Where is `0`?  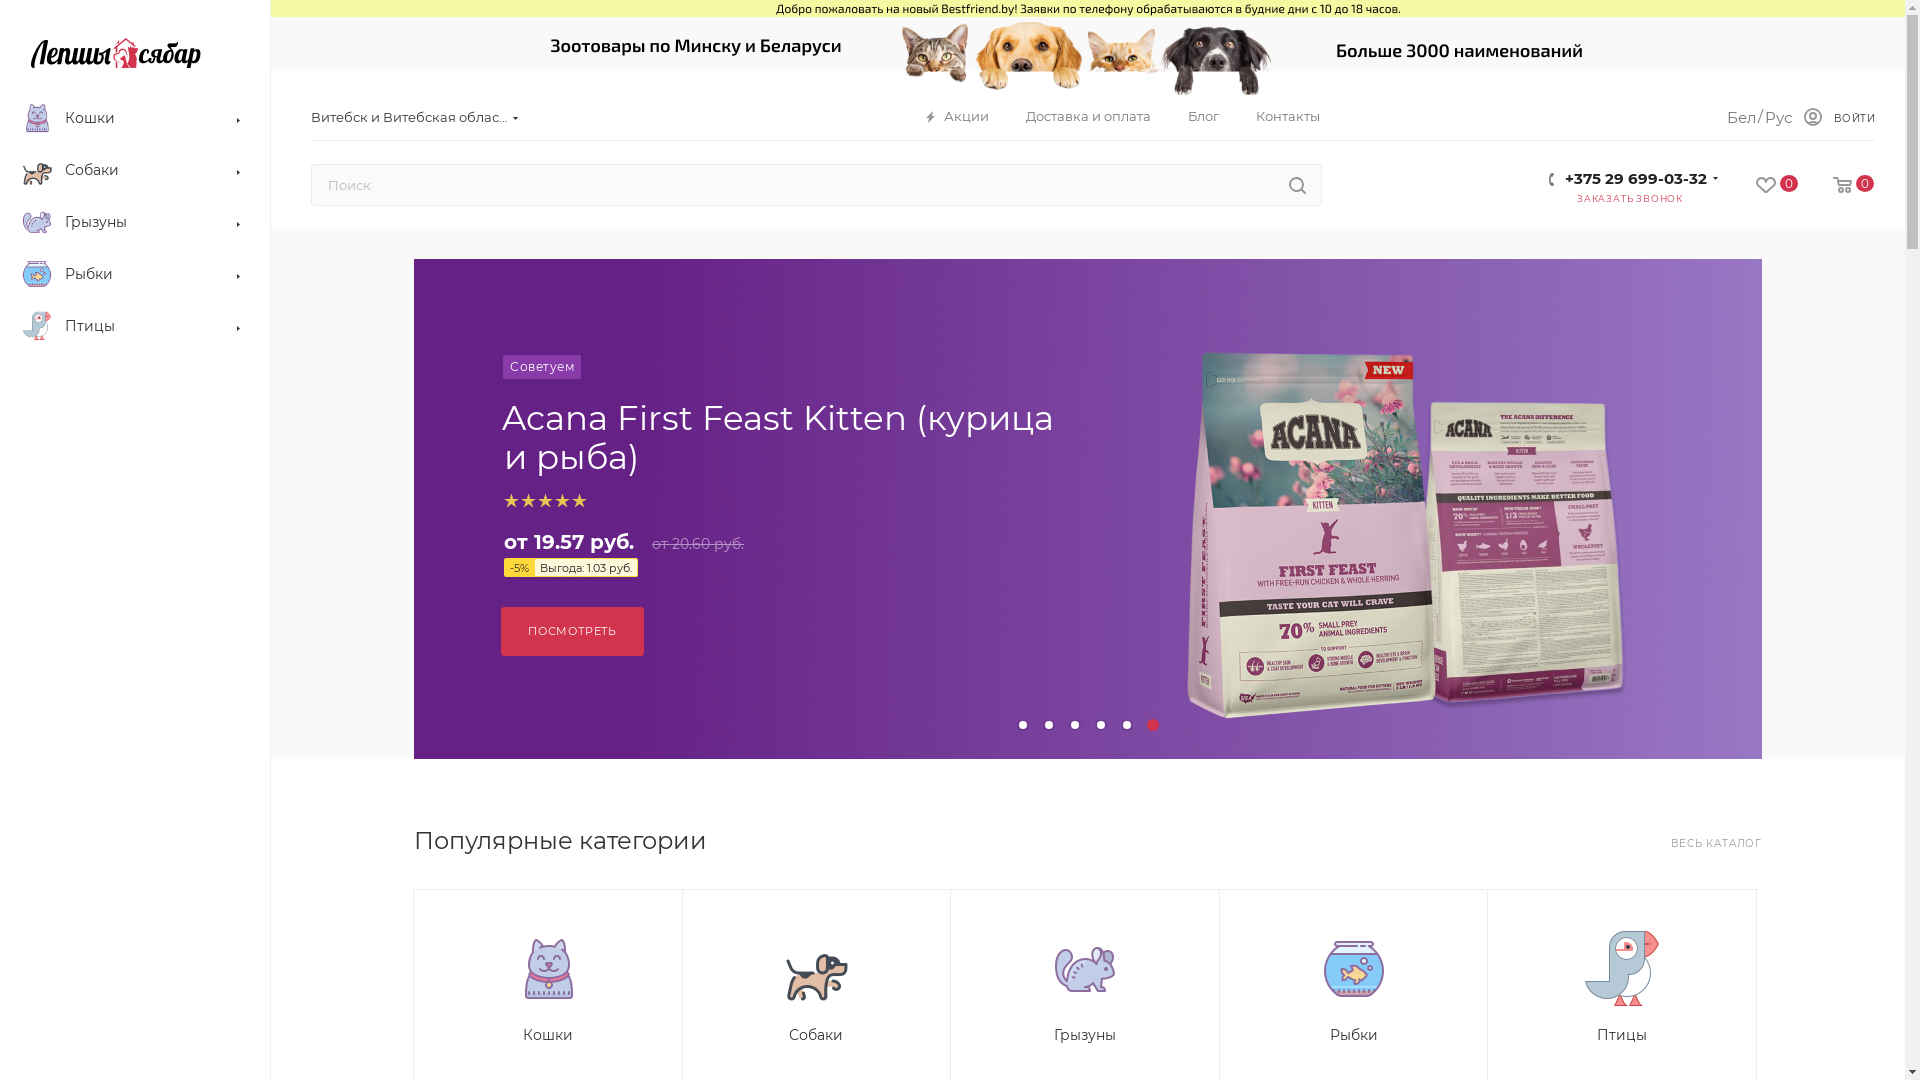
0 is located at coordinates (1836, 186).